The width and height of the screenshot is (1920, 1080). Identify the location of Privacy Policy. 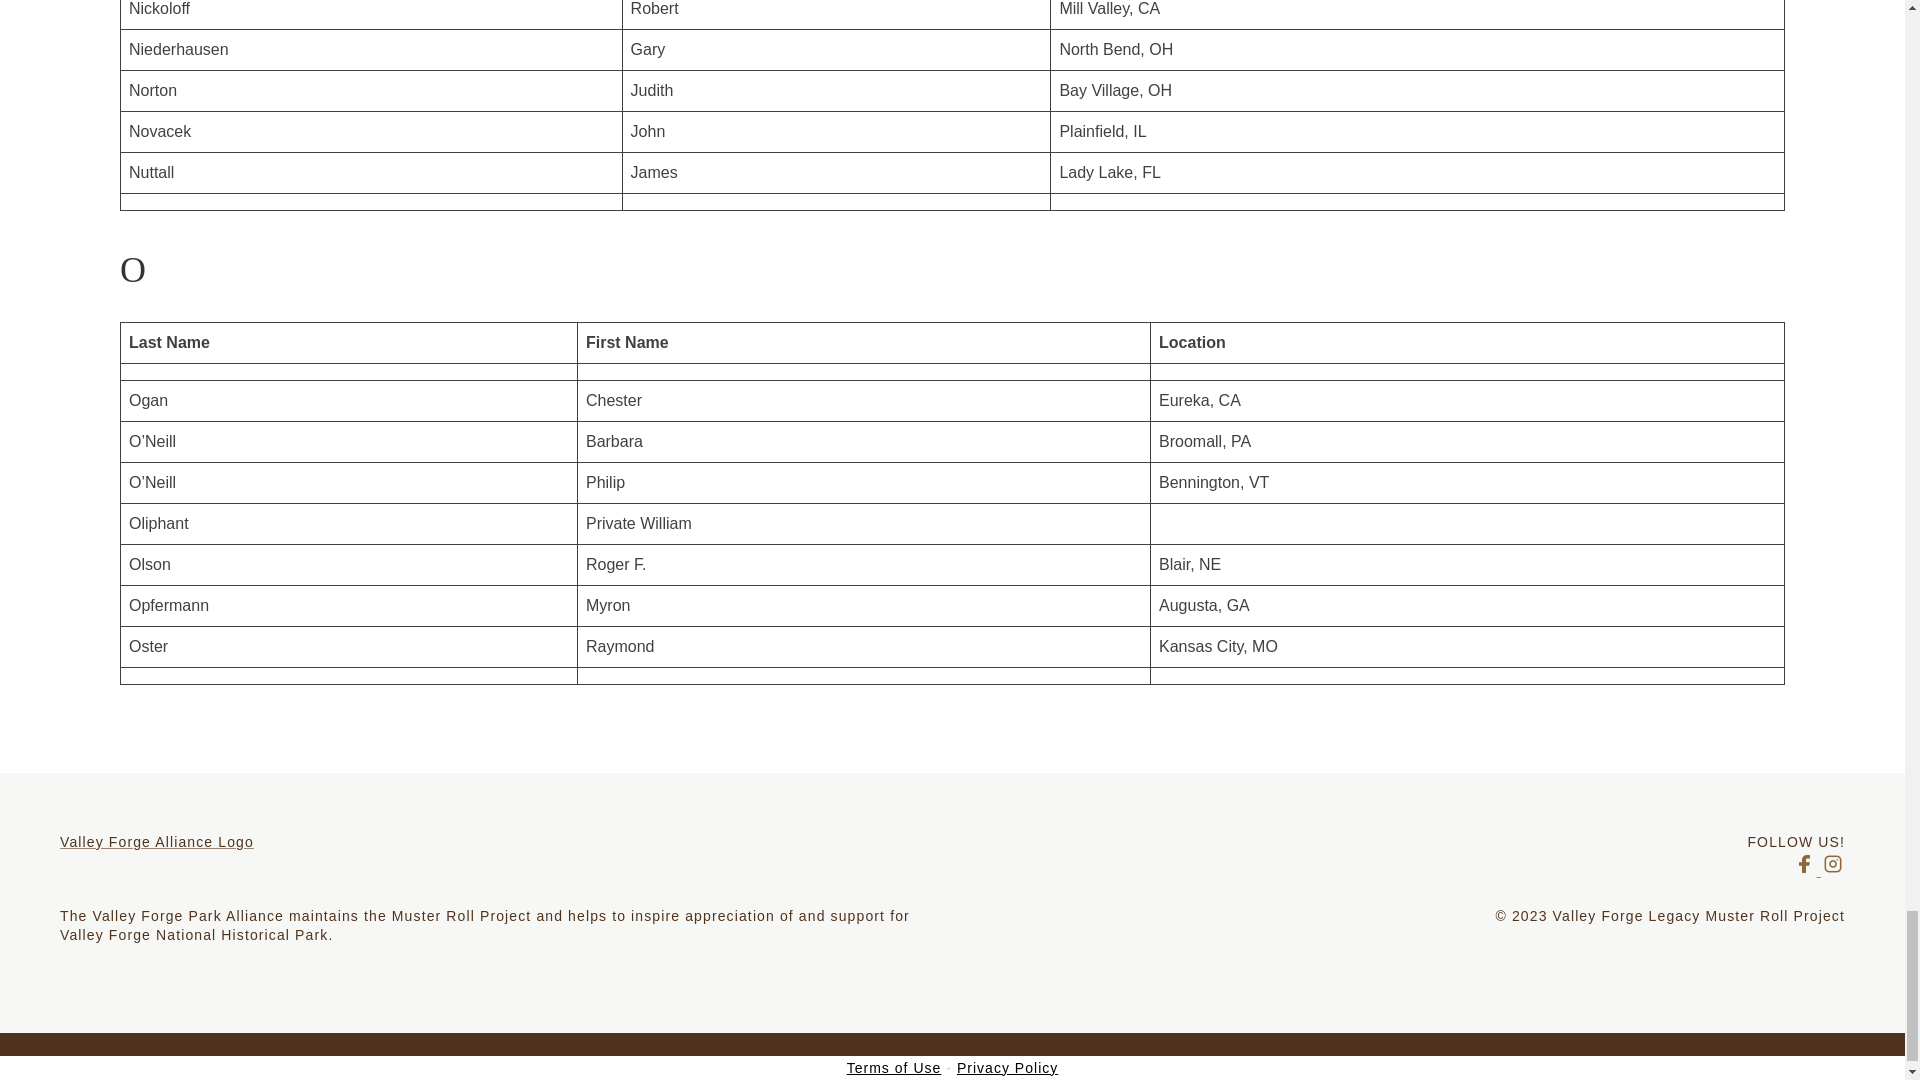
(1006, 1067).